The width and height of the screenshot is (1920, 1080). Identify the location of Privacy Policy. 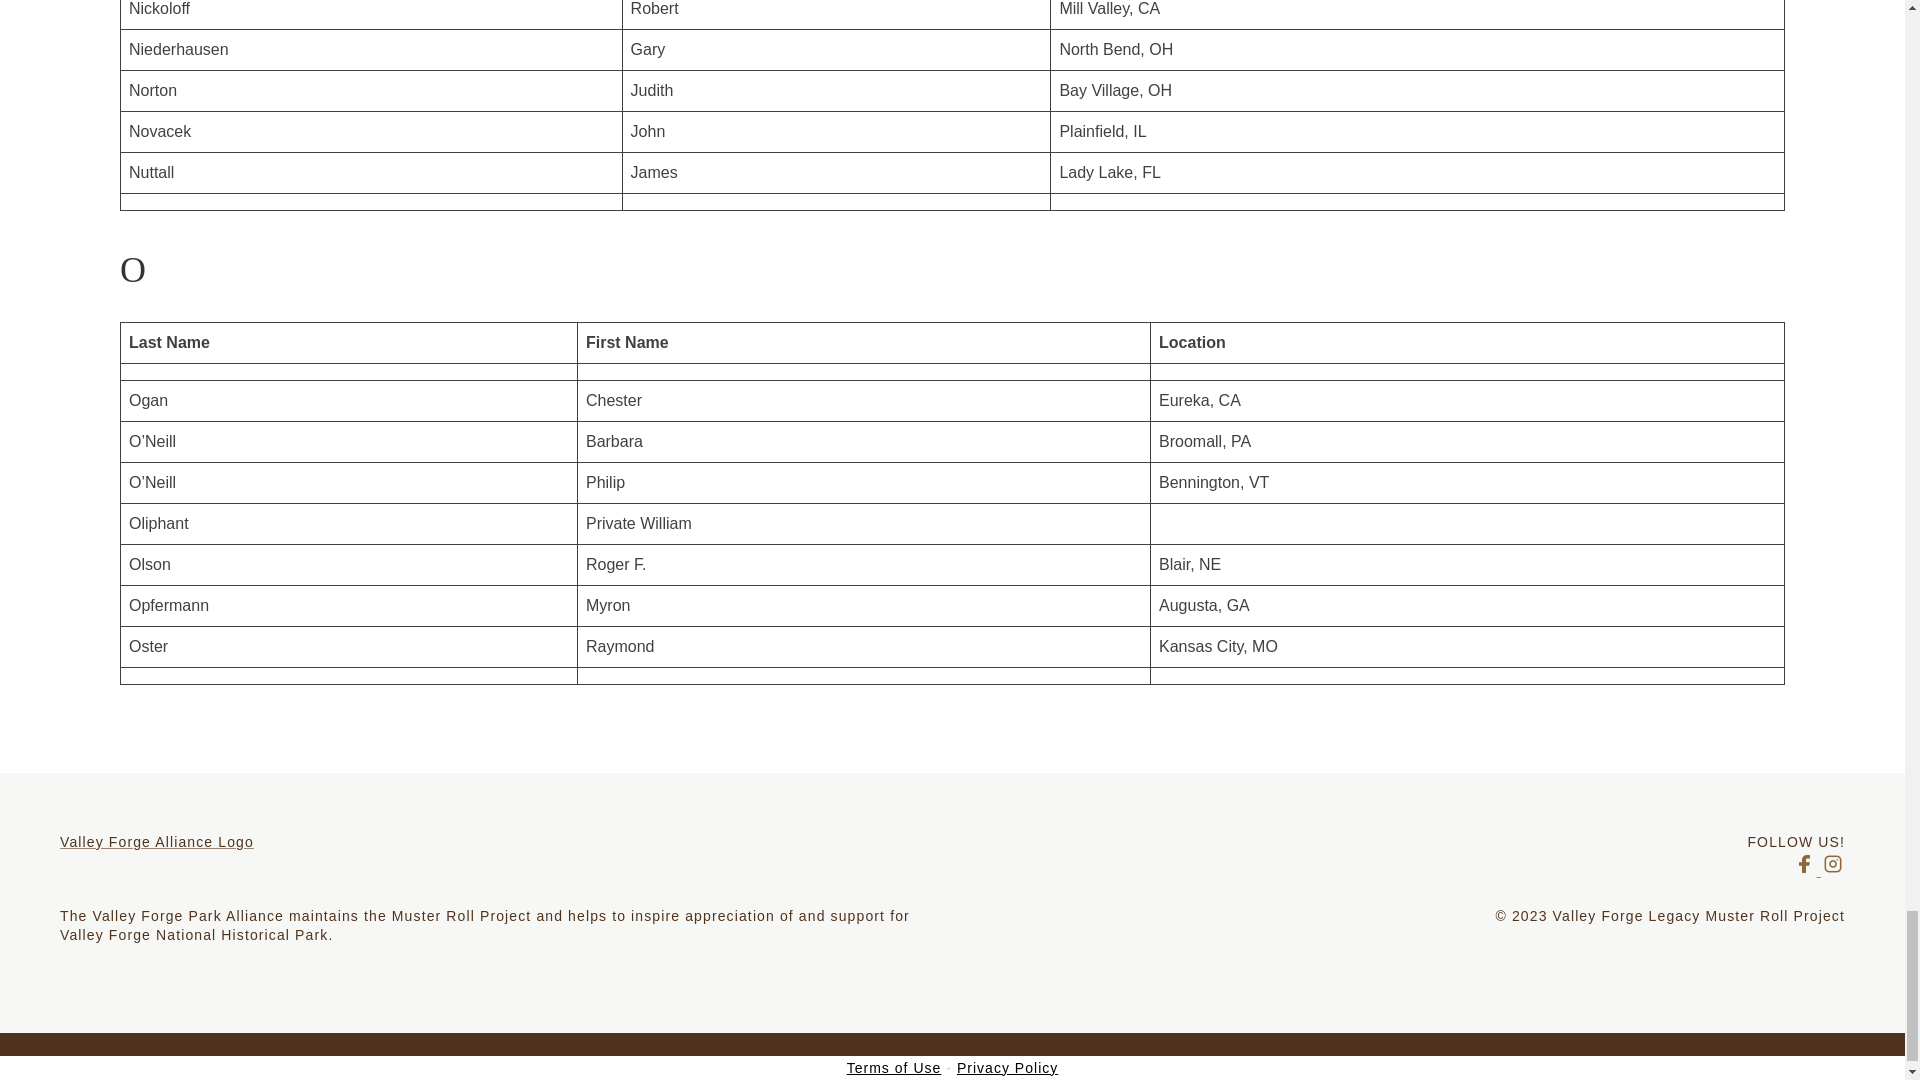
(1006, 1067).